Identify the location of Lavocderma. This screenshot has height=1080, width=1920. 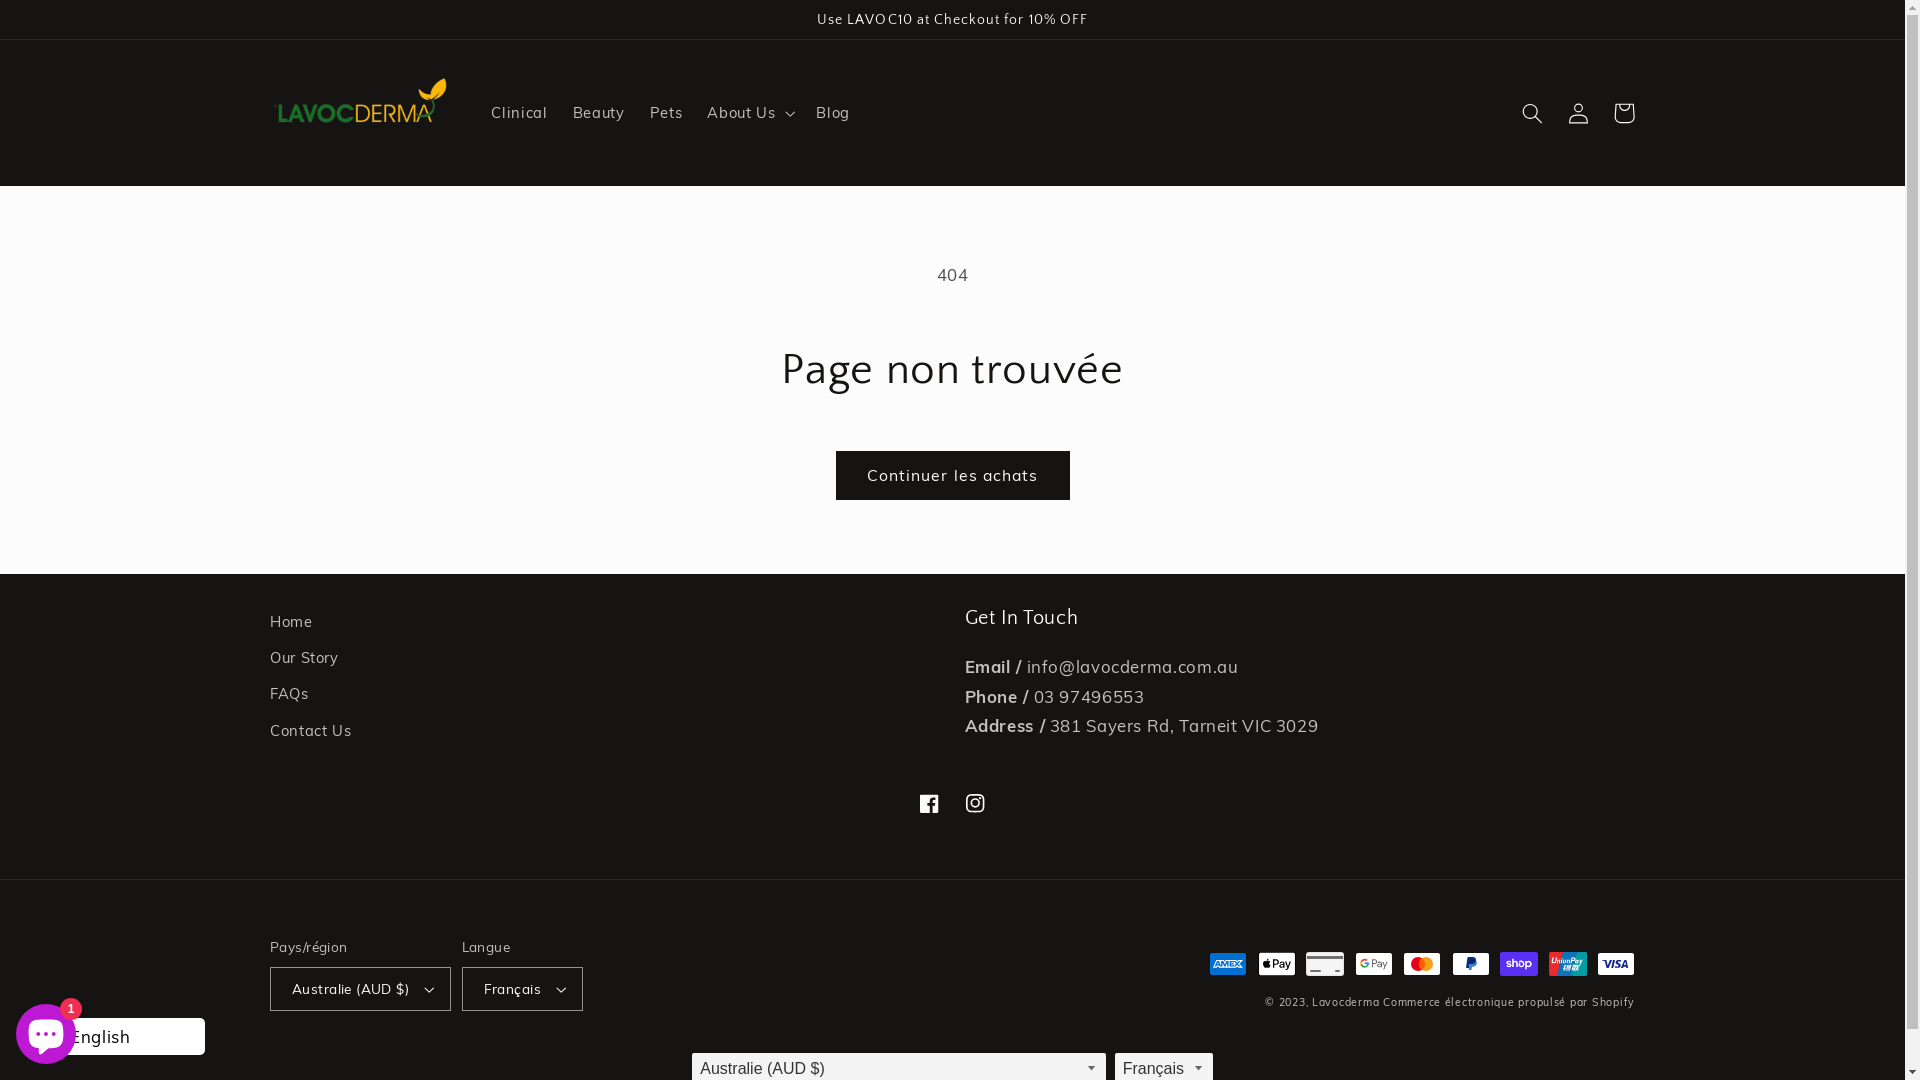
(1346, 1002).